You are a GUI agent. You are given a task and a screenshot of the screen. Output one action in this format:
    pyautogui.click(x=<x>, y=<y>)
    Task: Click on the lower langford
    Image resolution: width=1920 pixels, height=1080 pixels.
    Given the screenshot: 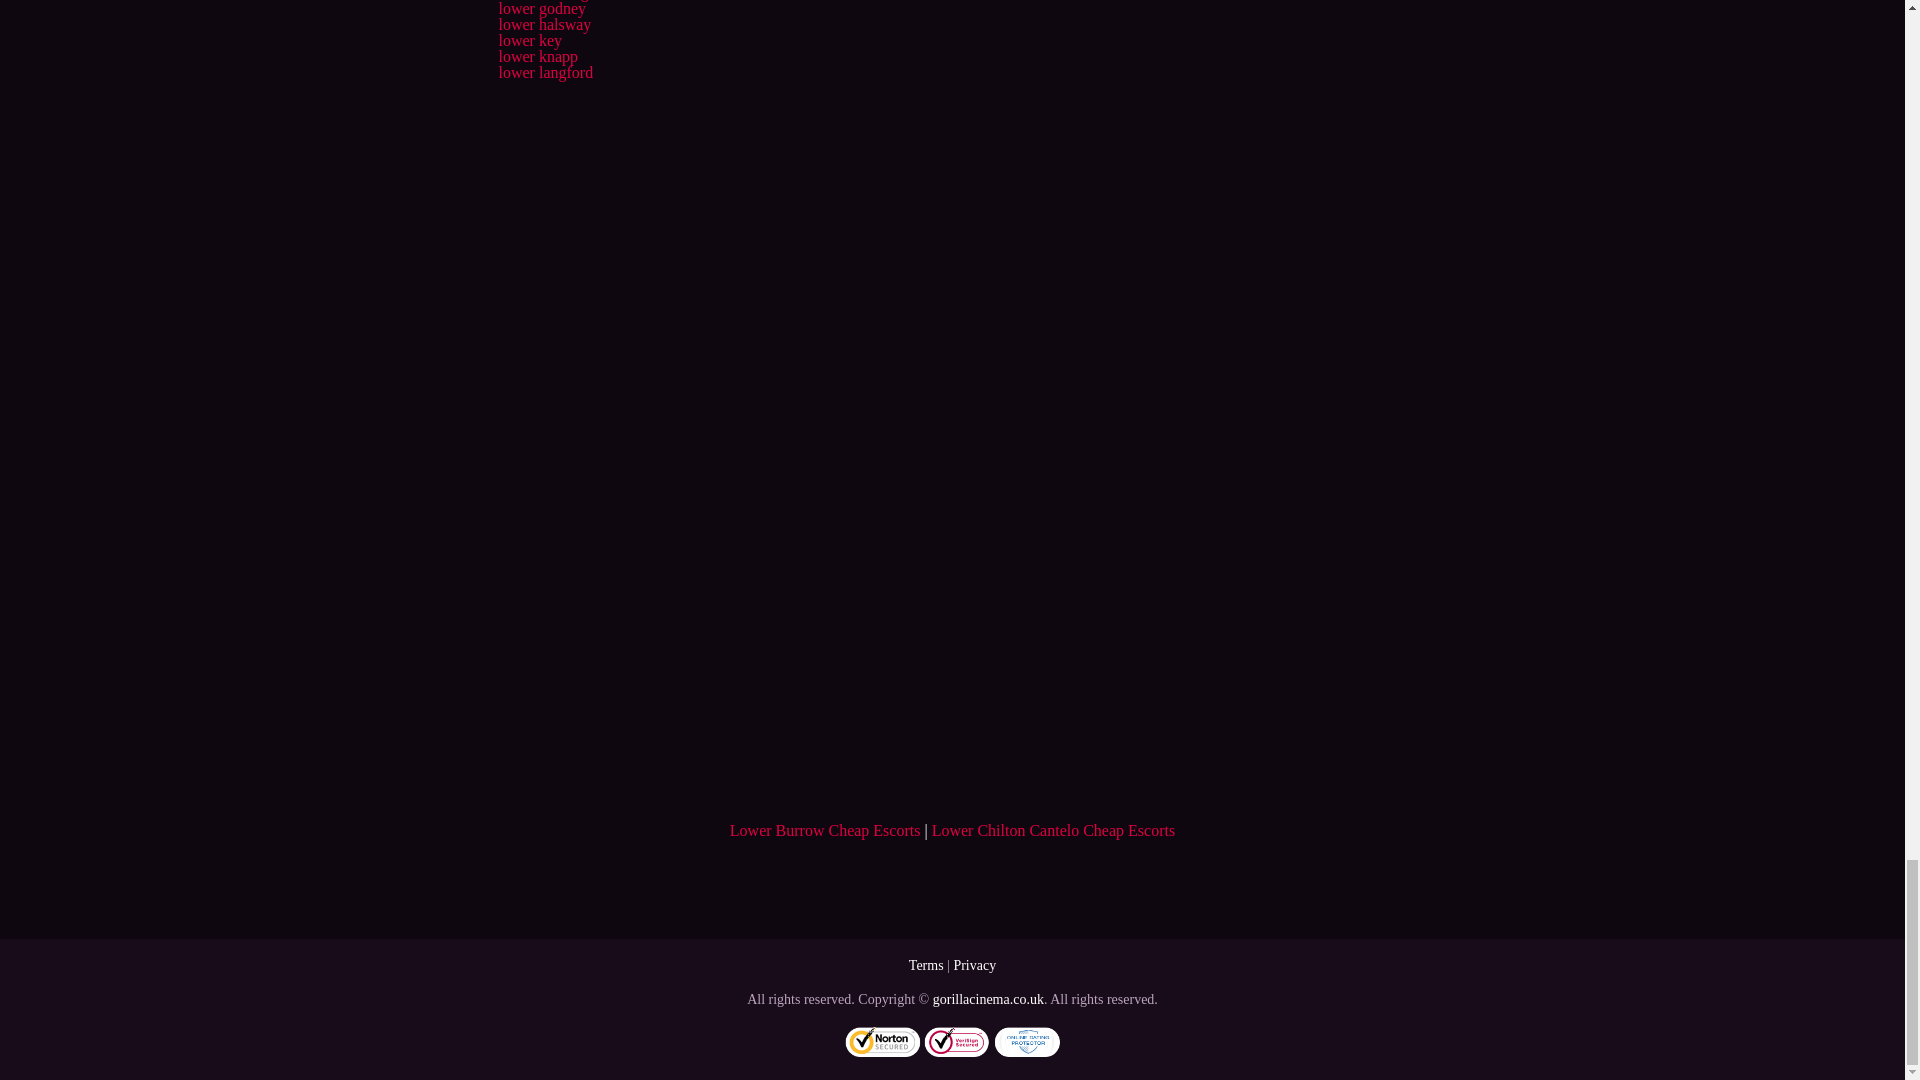 What is the action you would take?
    pyautogui.click(x=545, y=72)
    